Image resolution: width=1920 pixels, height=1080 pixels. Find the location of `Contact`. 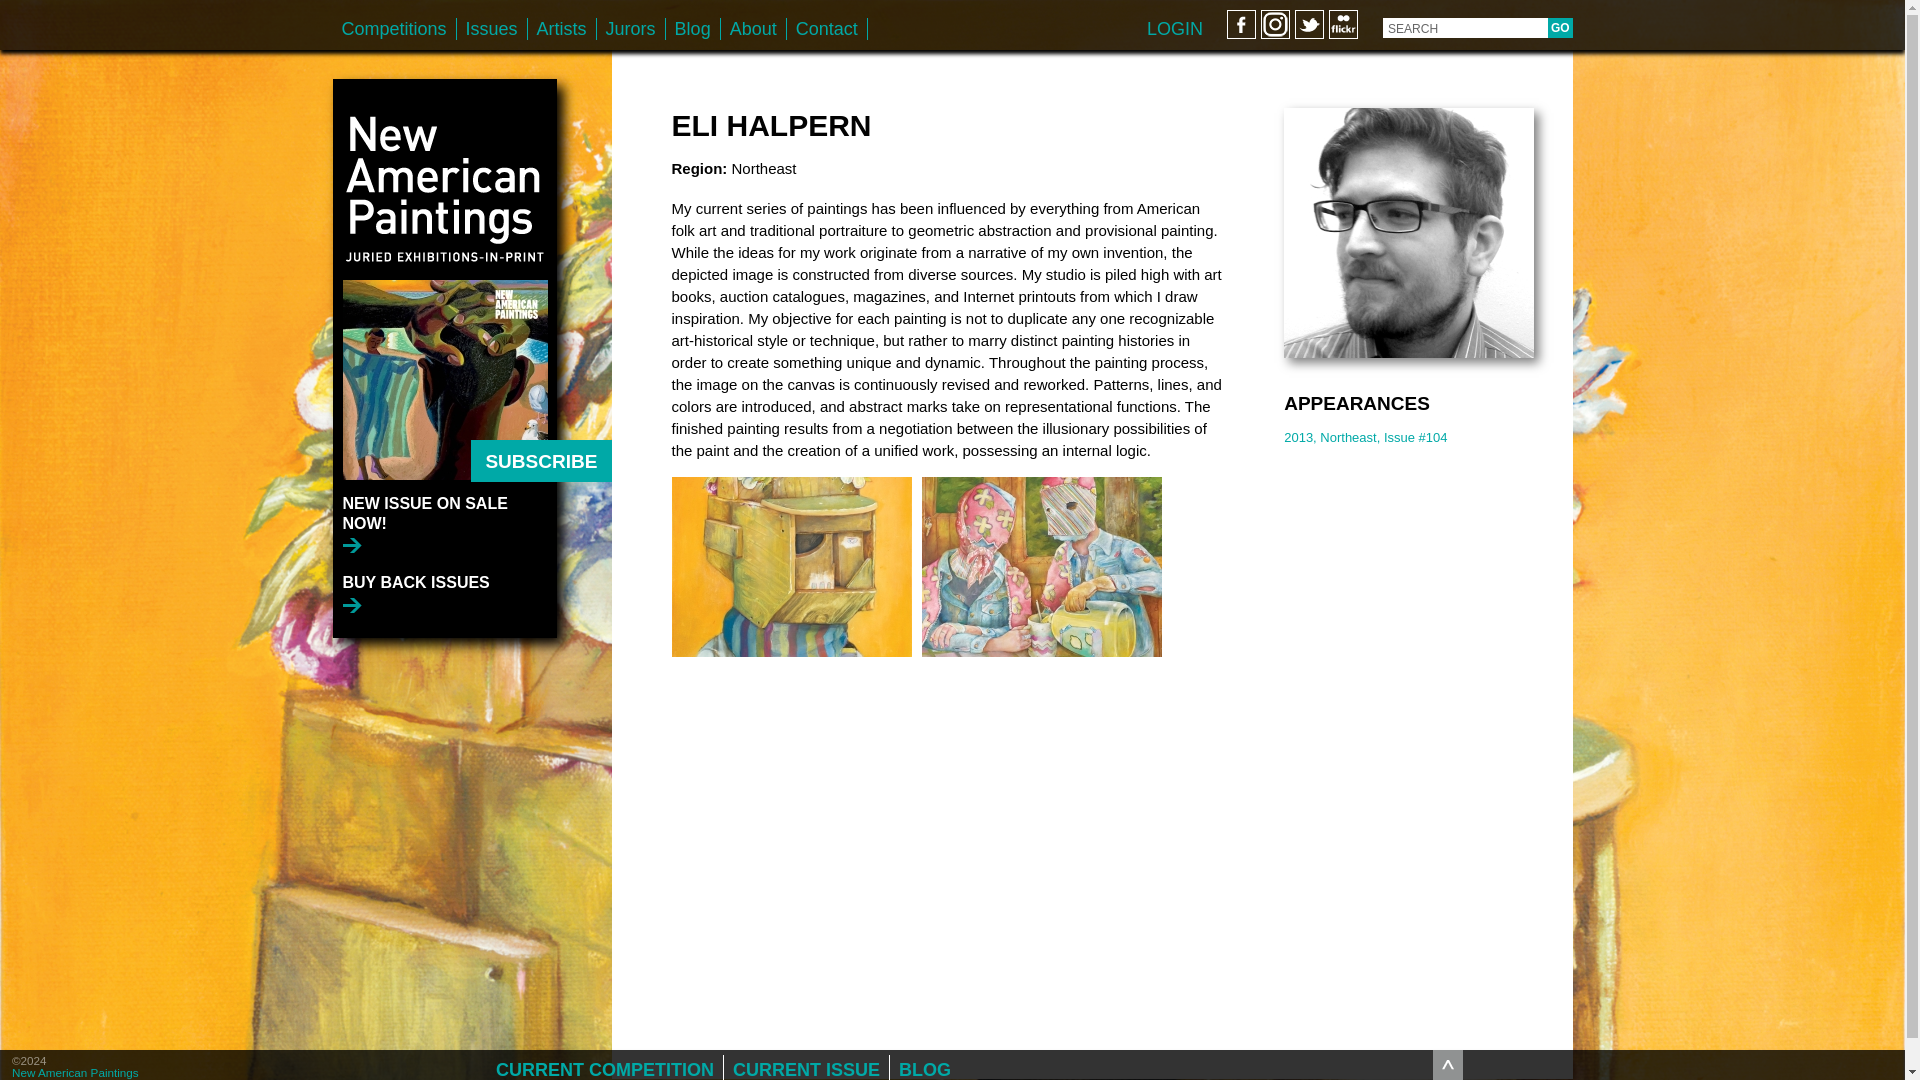

Contact is located at coordinates (827, 28).